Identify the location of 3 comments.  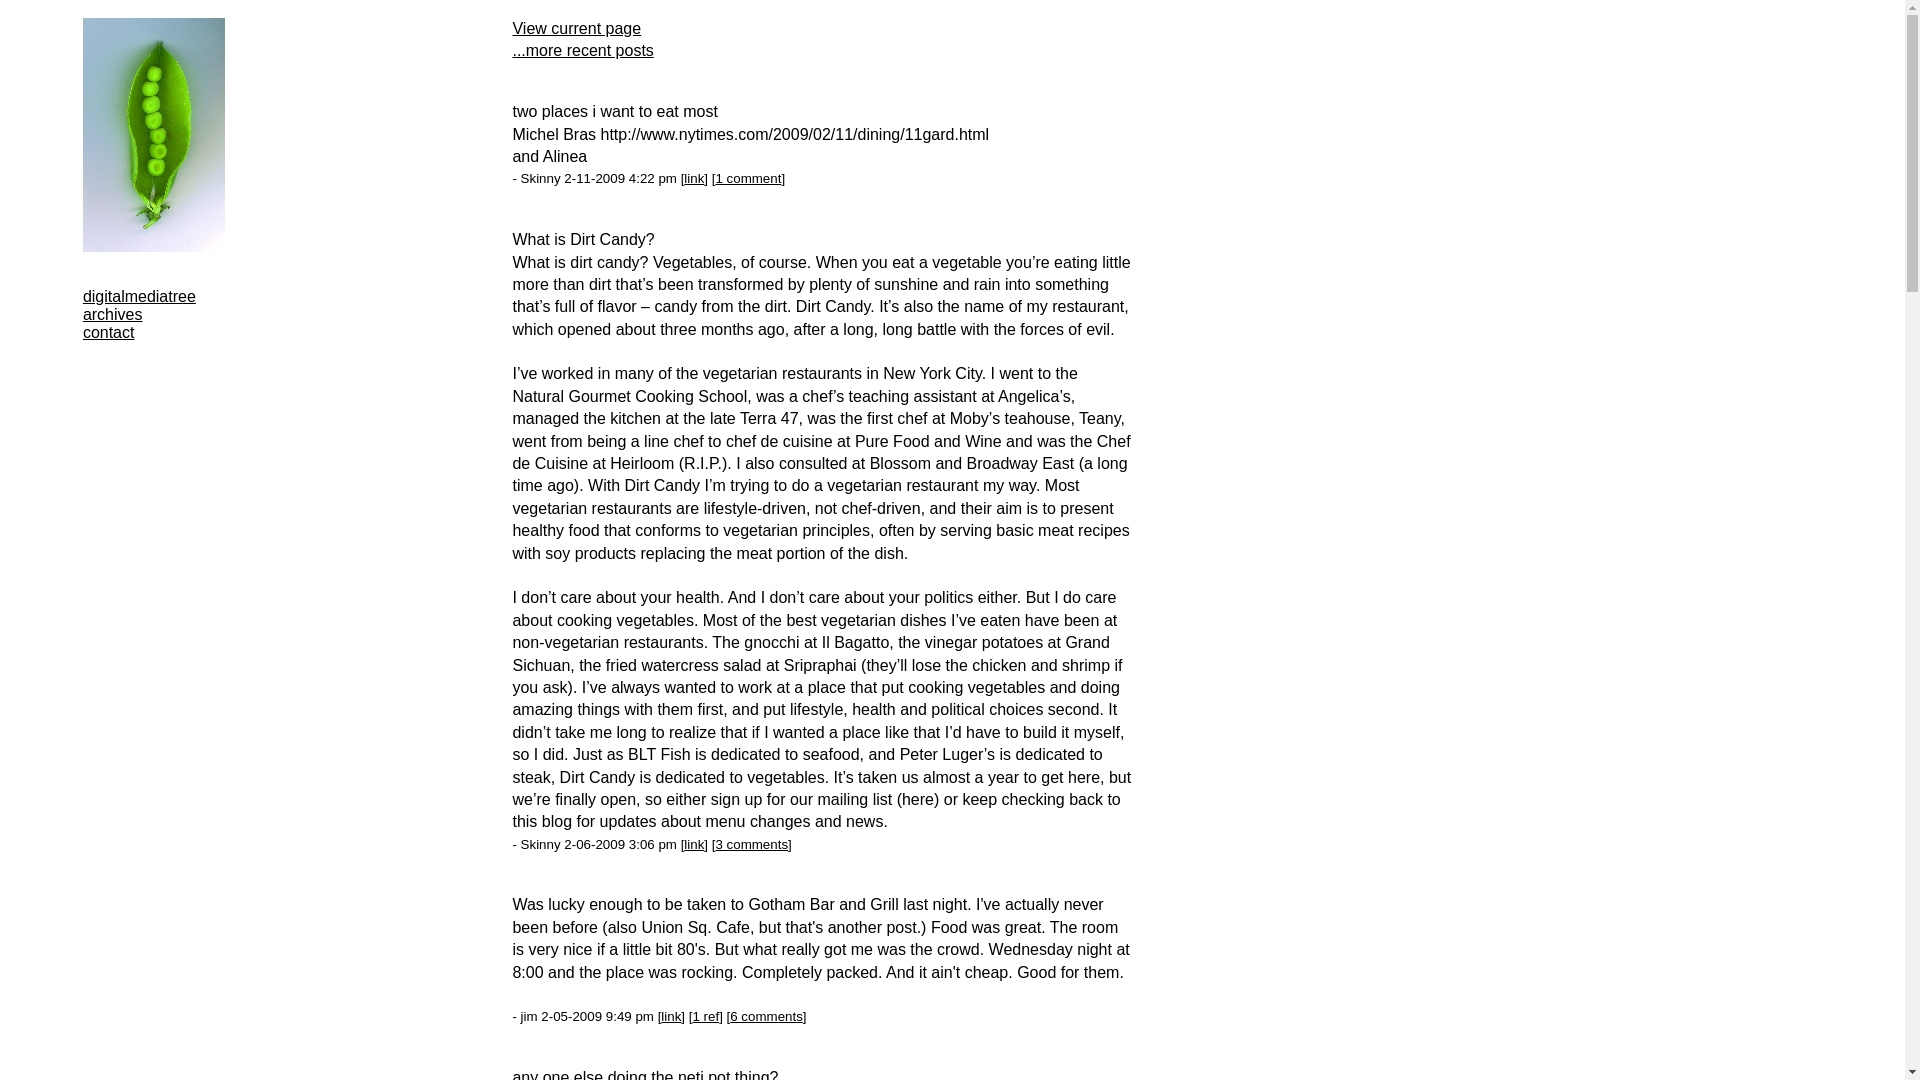
(750, 844).